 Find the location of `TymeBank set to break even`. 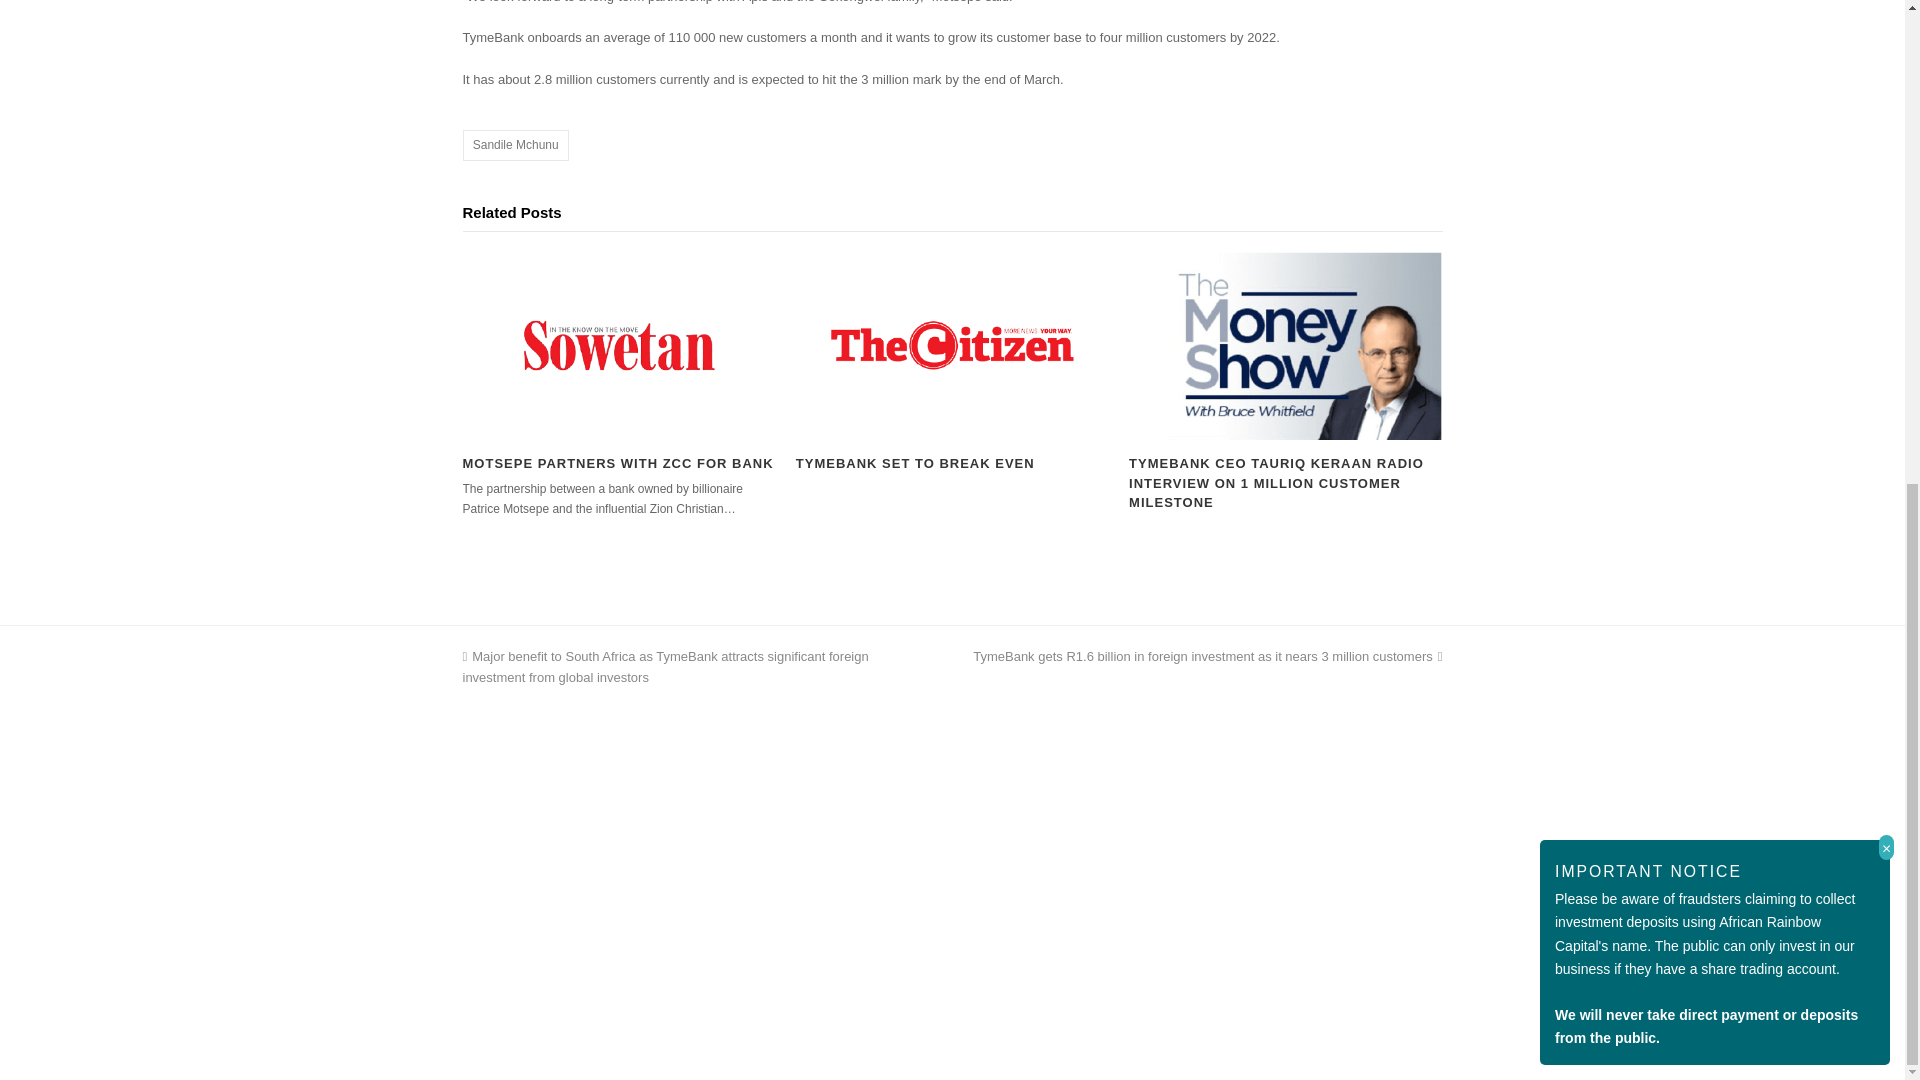

TymeBank set to break even is located at coordinates (952, 345).